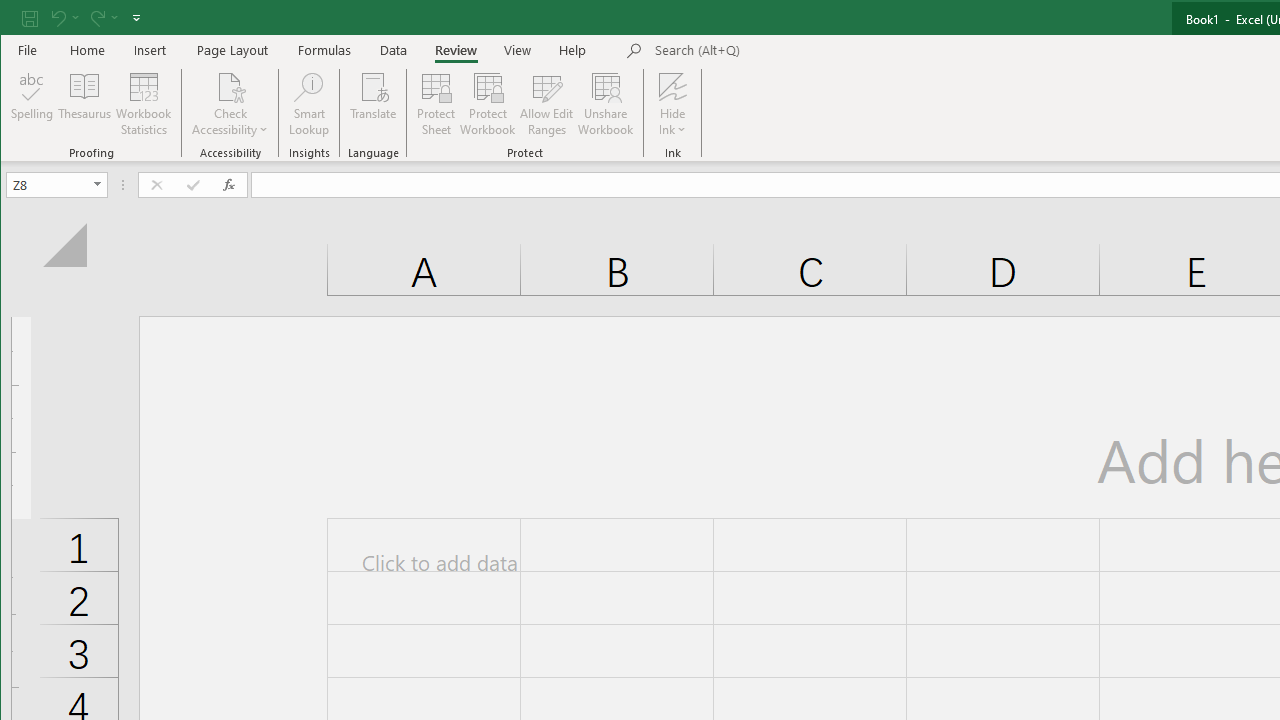 Image resolution: width=1280 pixels, height=720 pixels. I want to click on Workbook Statistics, so click(144, 104).